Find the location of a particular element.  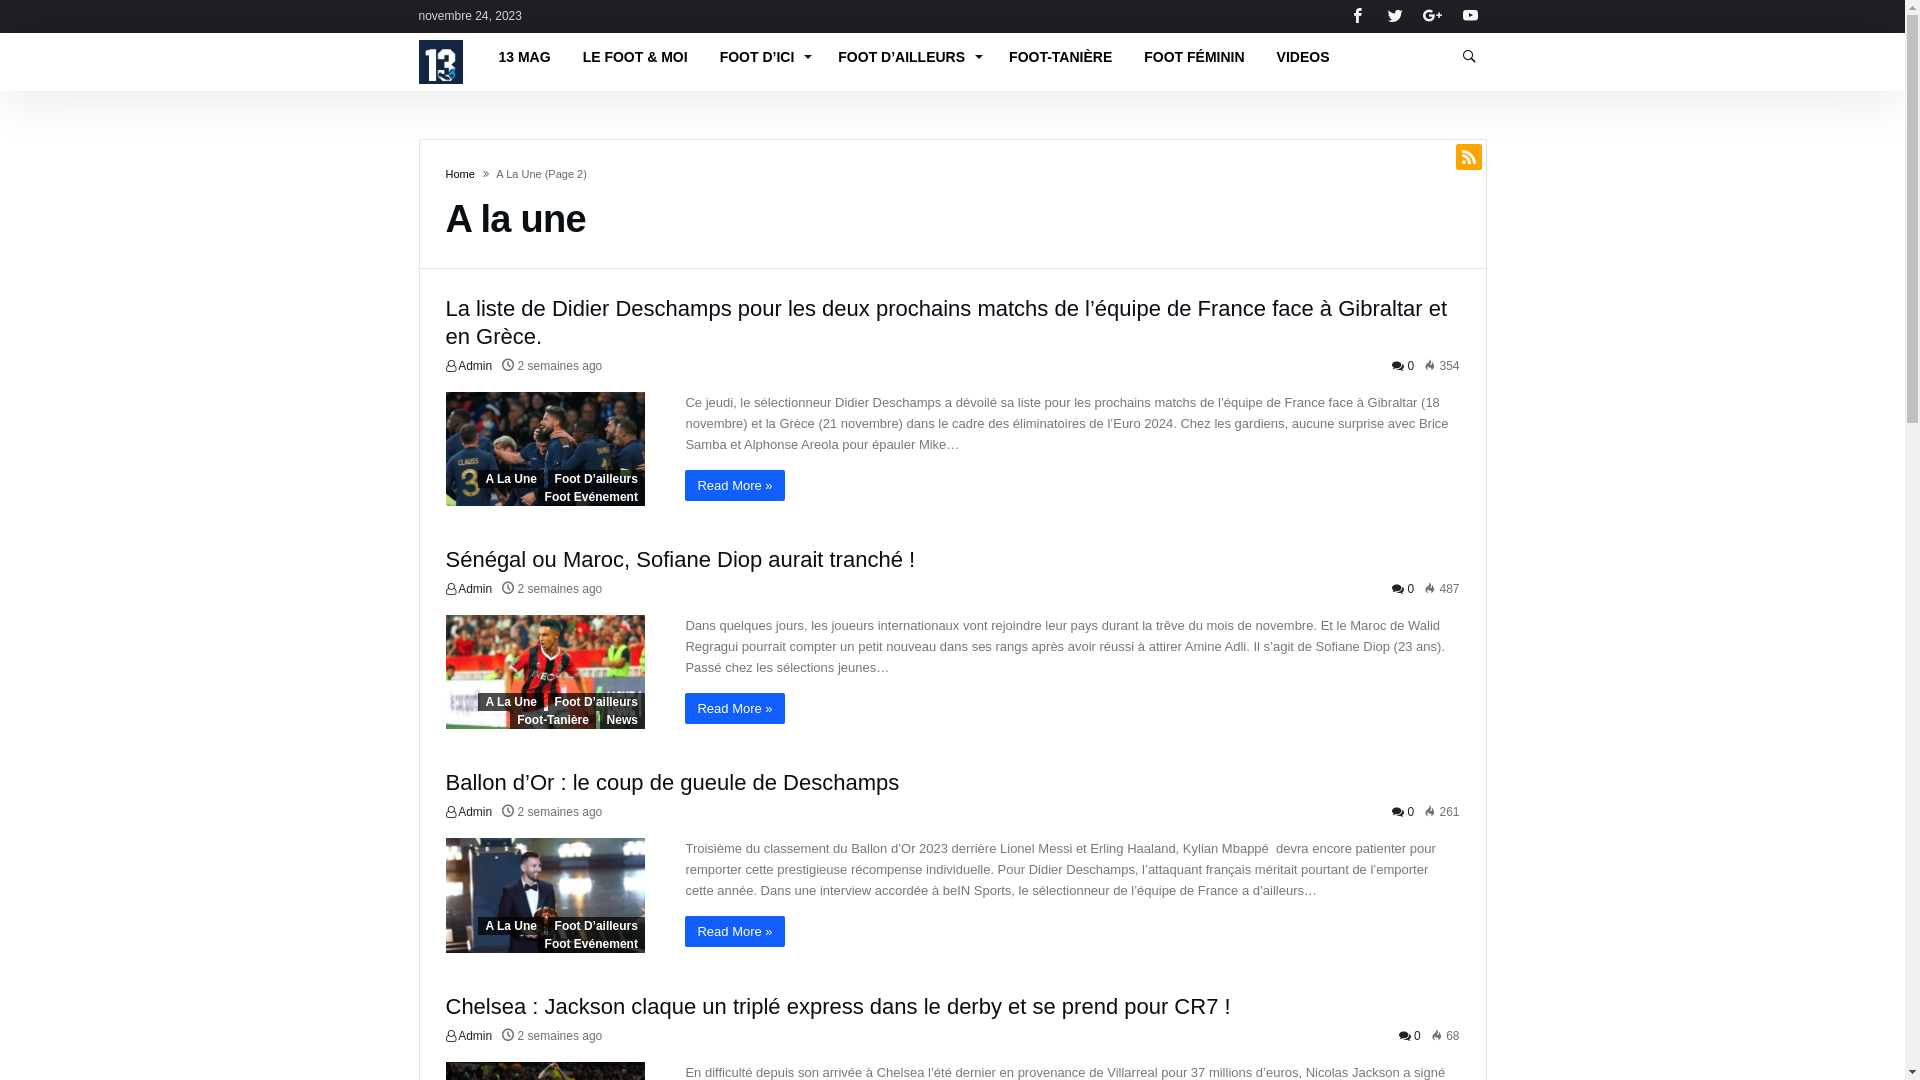

Admin is located at coordinates (470, 812).